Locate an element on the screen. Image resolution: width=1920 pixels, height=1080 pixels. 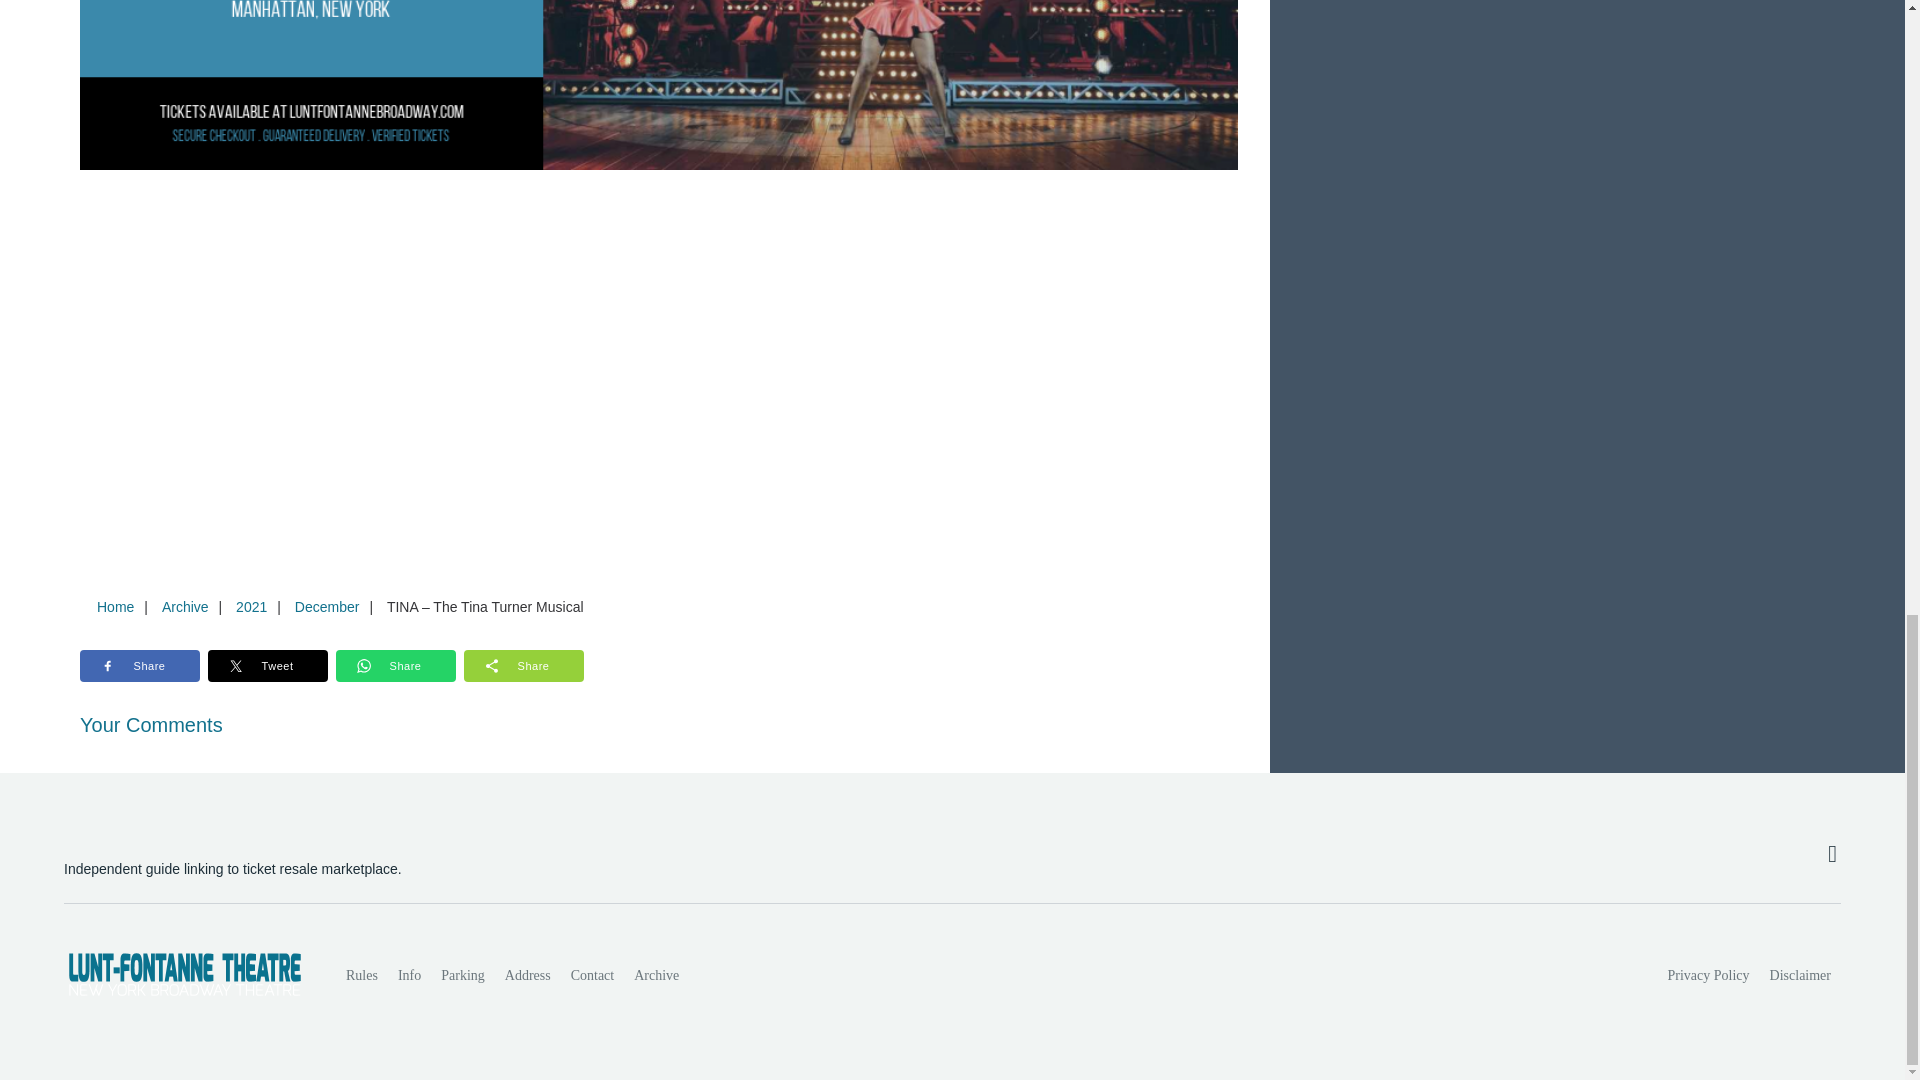
Disclaimer is located at coordinates (1800, 975).